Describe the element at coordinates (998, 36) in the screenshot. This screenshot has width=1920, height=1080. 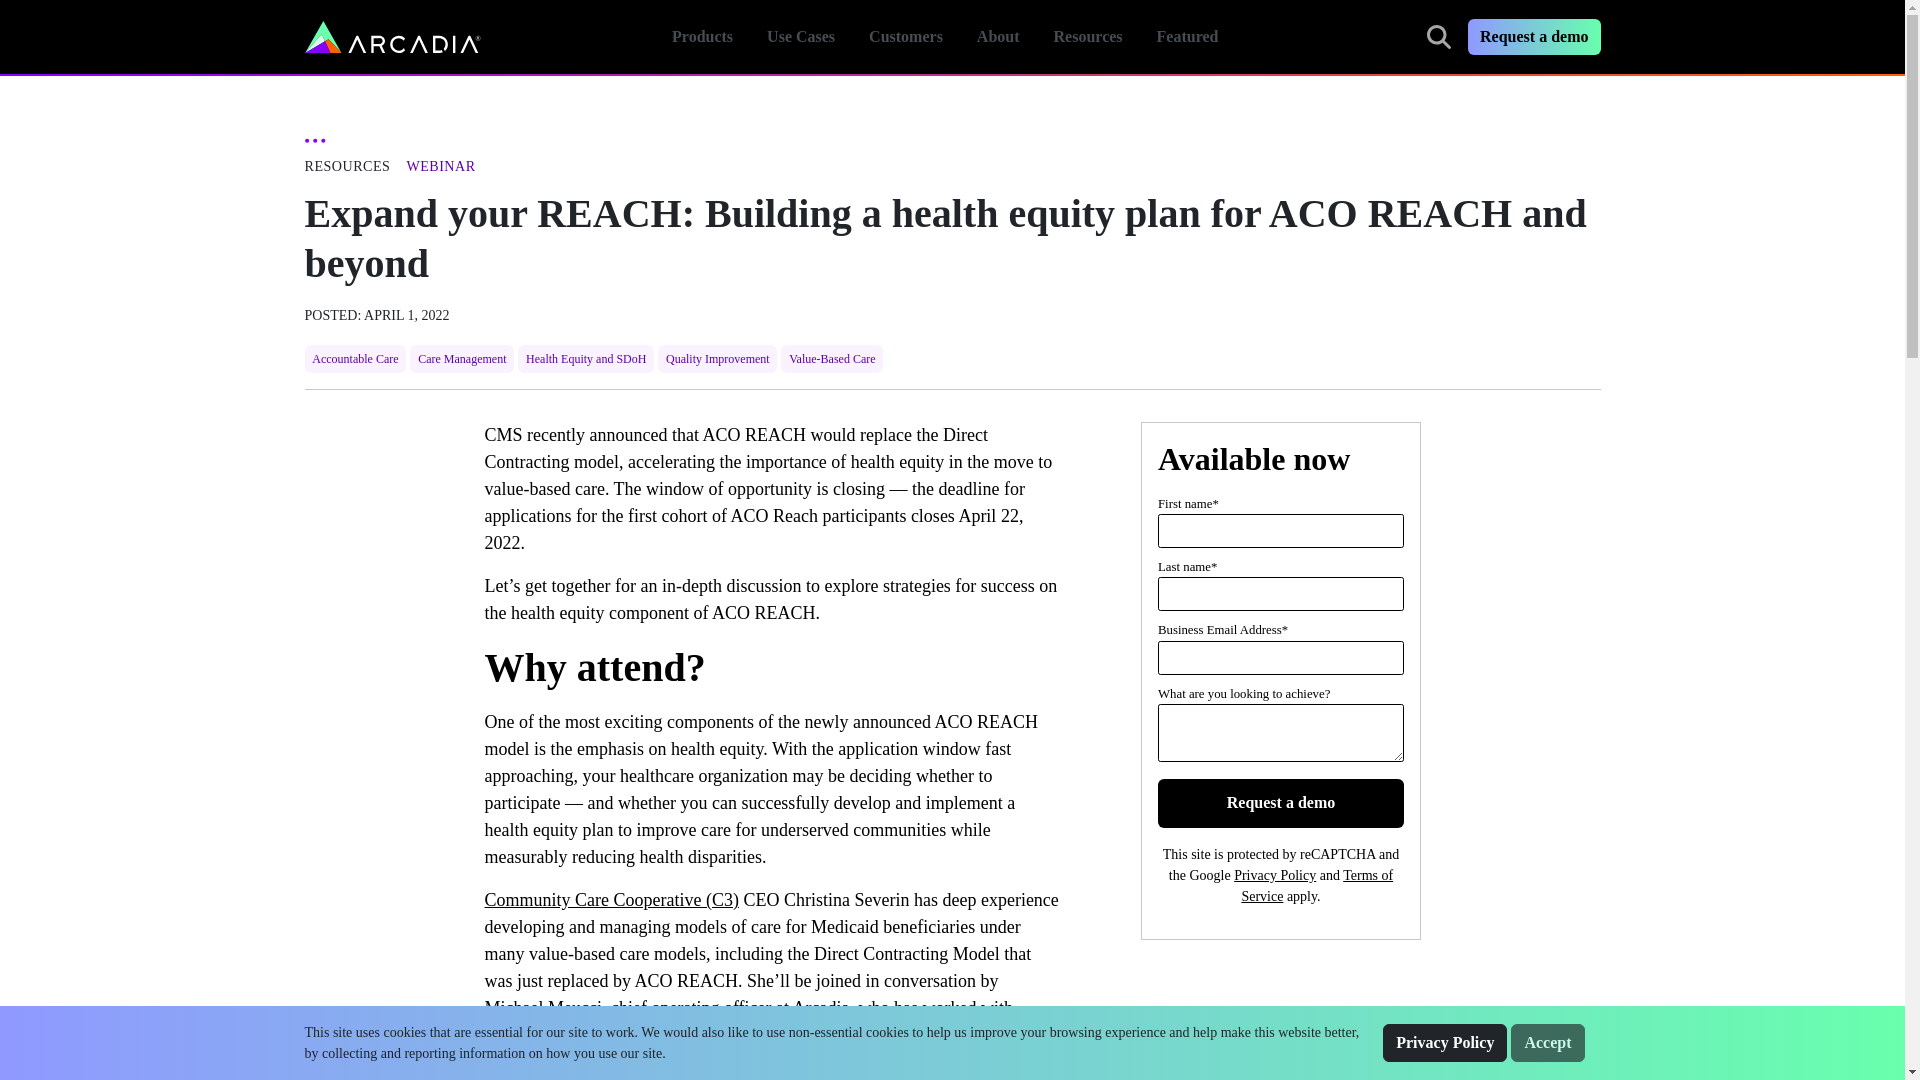
I see `Use Cases` at that location.